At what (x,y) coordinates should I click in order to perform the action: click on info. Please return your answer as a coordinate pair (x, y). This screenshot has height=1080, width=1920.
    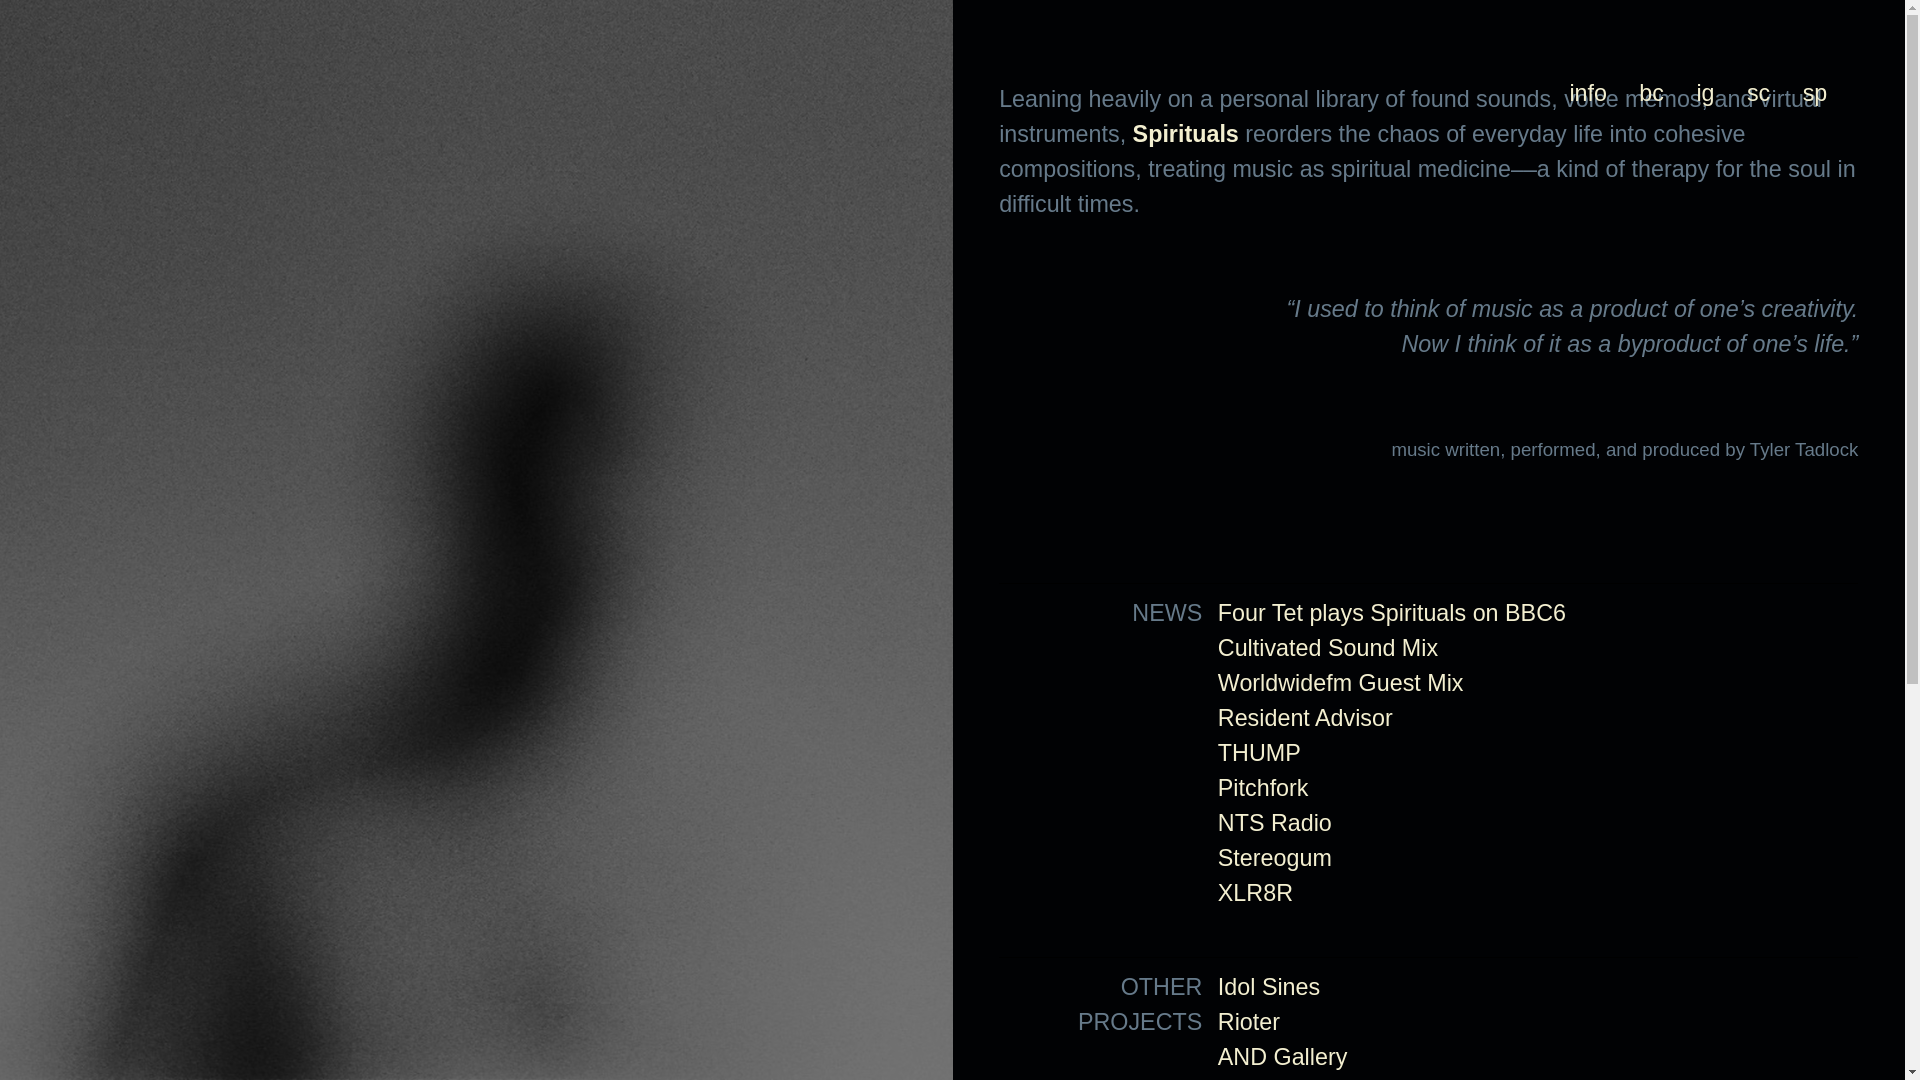
    Looking at the image, I should click on (1588, 94).